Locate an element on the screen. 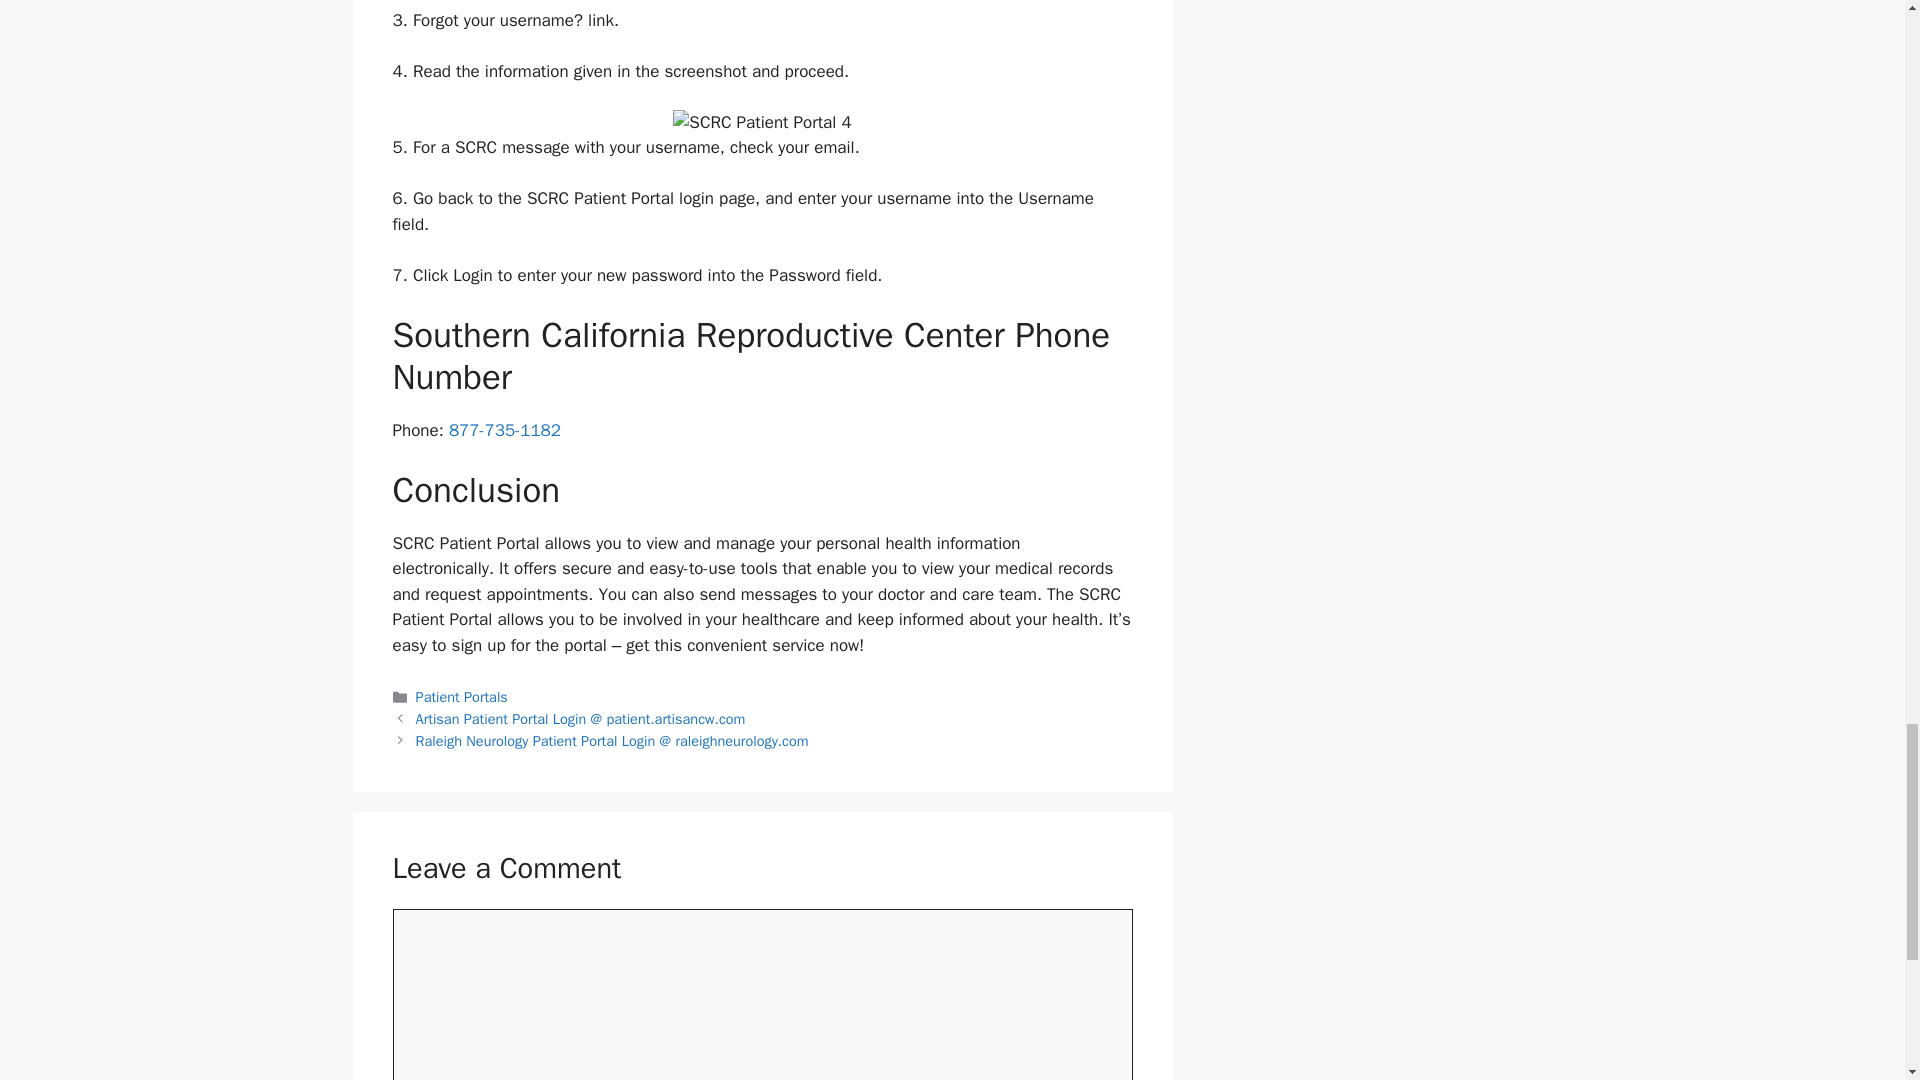  Next is located at coordinates (612, 740).